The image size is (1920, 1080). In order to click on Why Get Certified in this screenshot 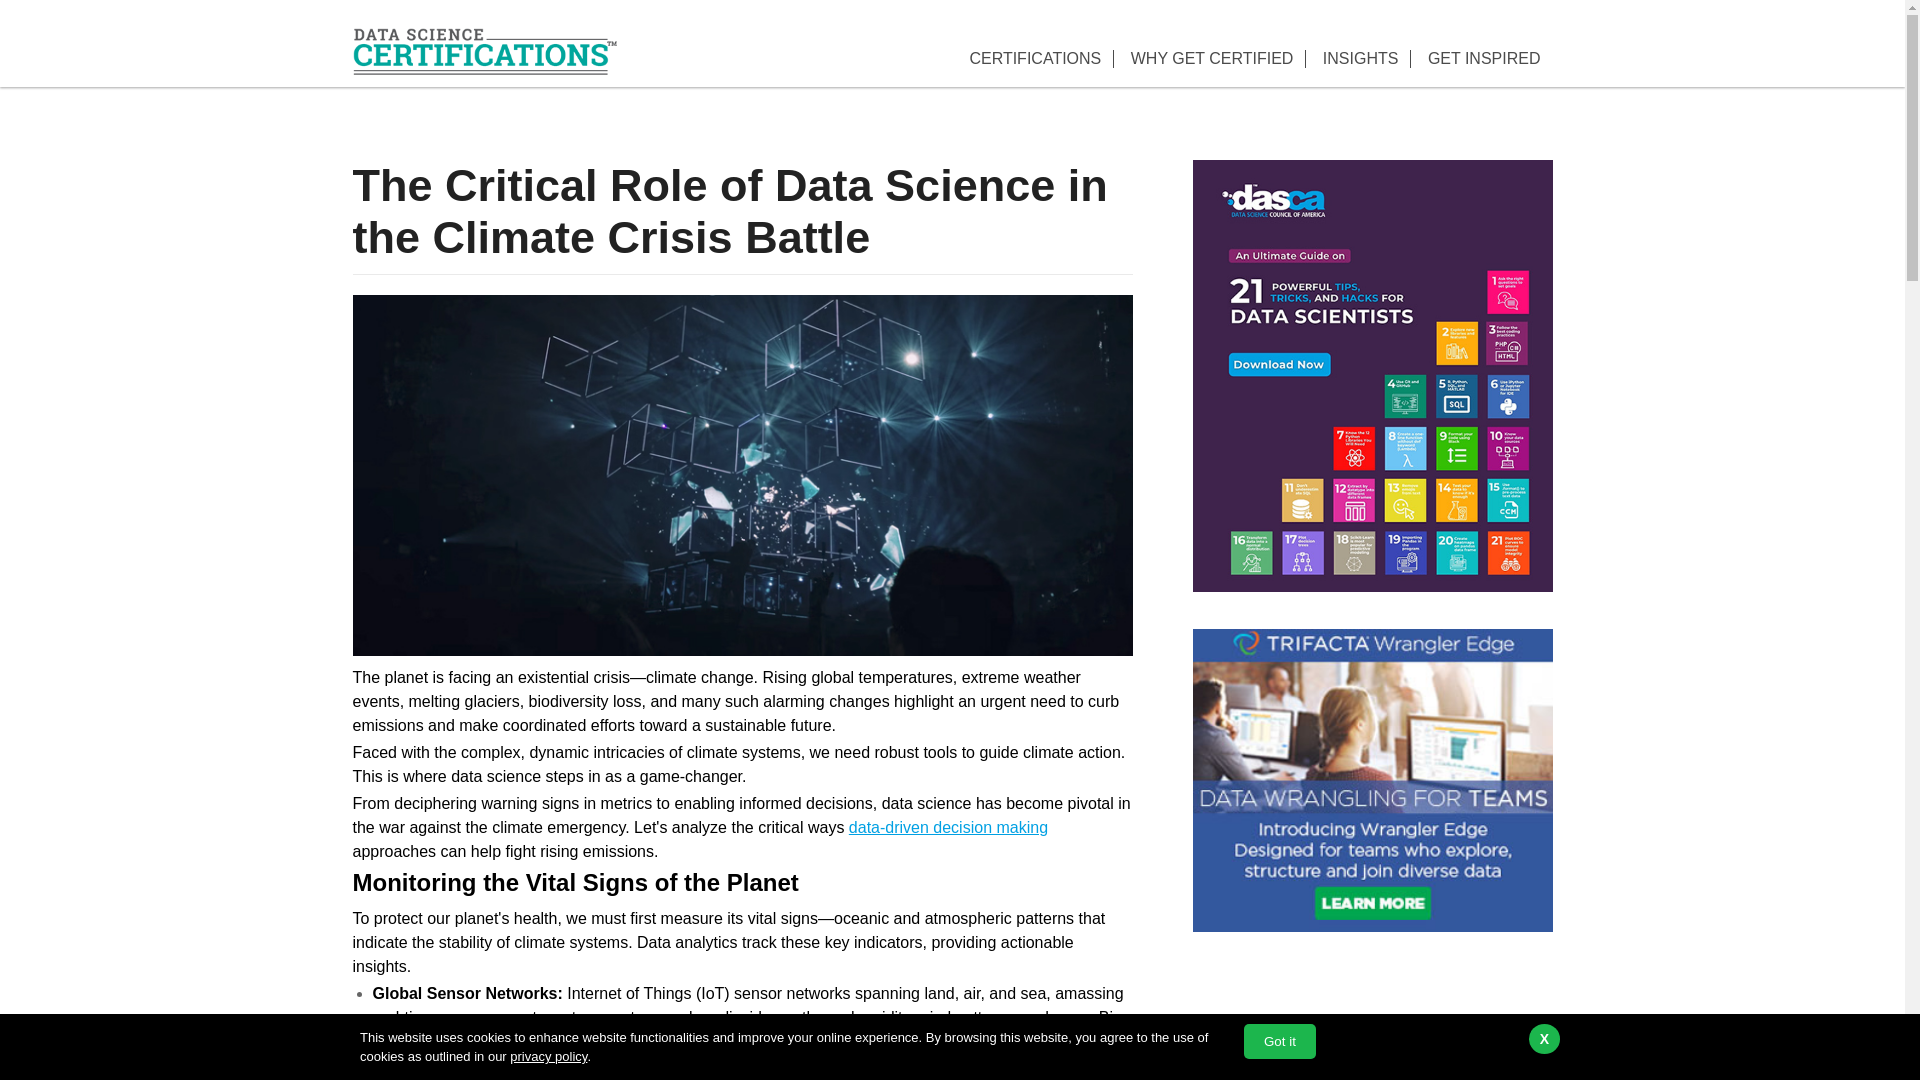, I will do `click(1212, 58)`.